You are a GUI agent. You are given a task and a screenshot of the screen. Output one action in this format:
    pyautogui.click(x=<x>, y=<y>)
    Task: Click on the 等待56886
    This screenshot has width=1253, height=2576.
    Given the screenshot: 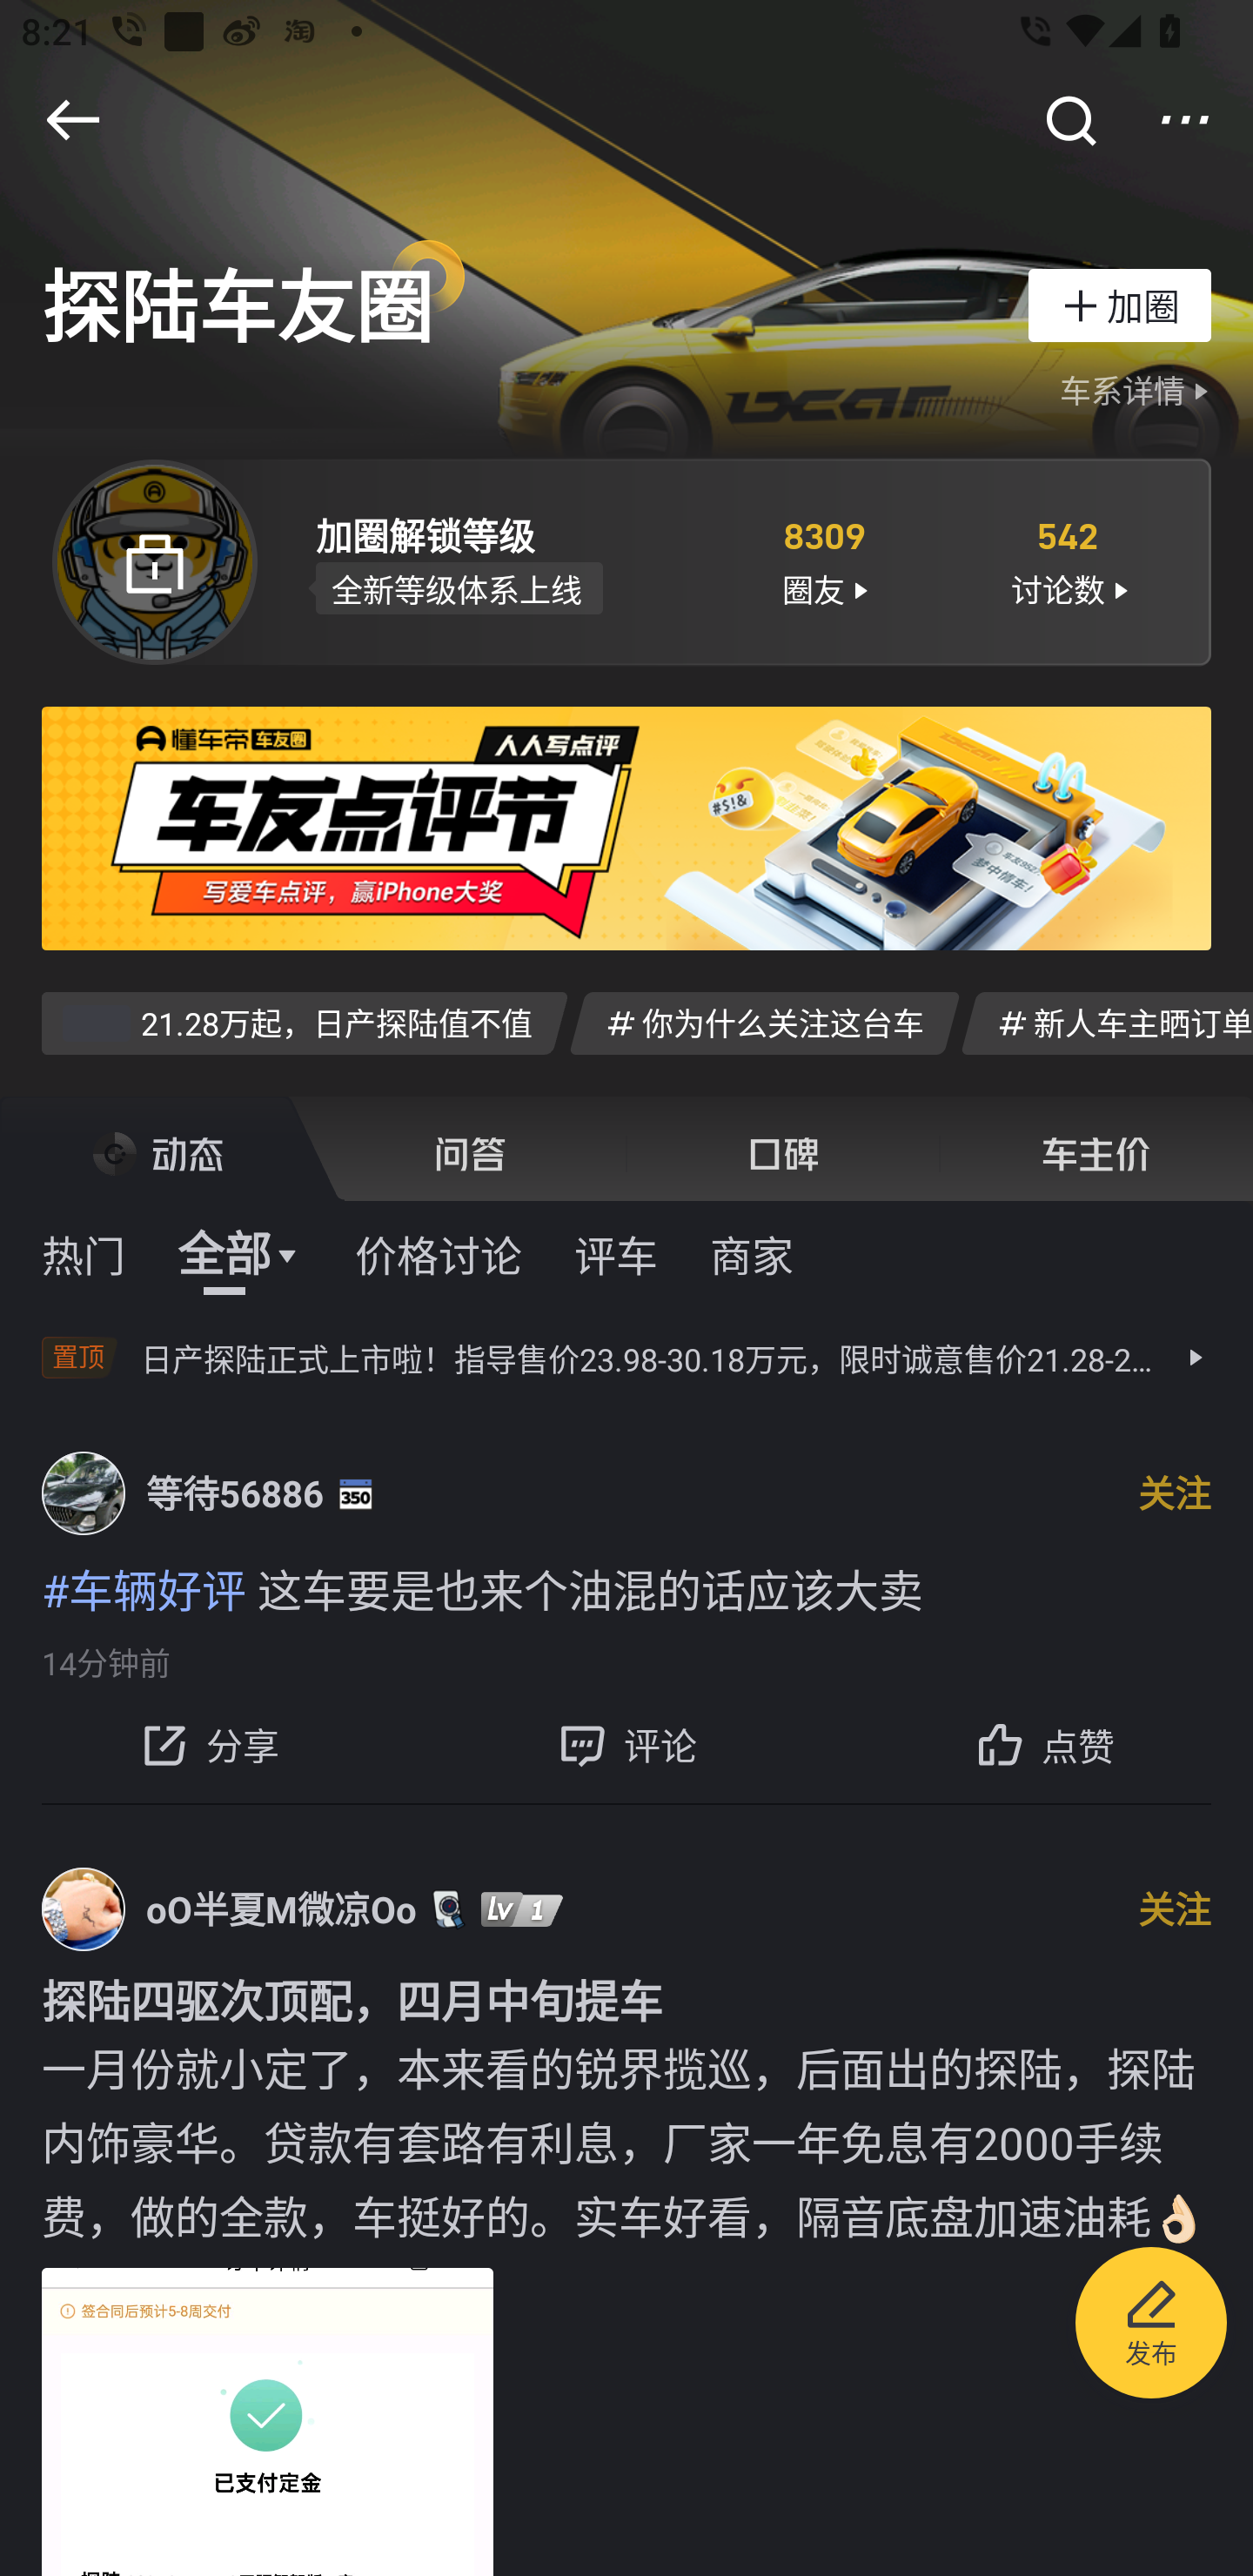 What is the action you would take?
    pyautogui.click(x=235, y=1493)
    